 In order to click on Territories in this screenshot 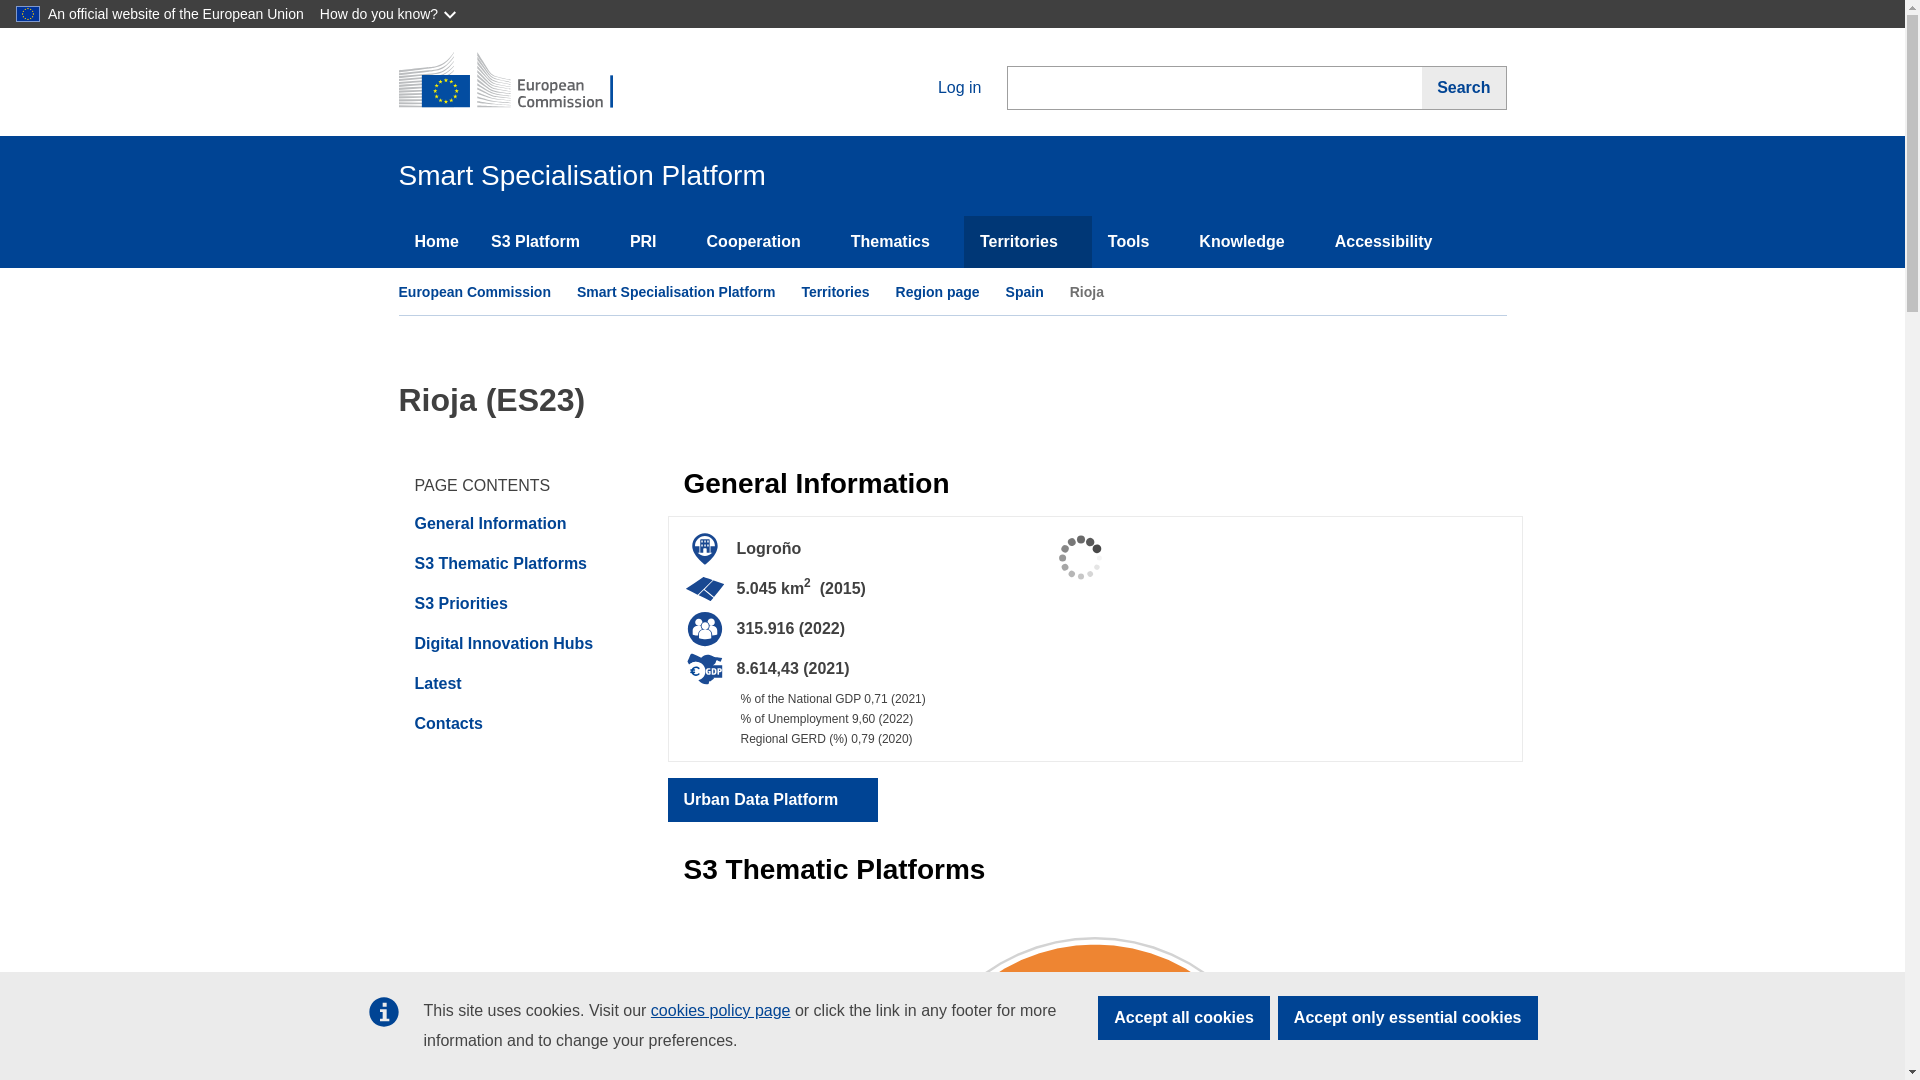, I will do `click(1028, 242)`.